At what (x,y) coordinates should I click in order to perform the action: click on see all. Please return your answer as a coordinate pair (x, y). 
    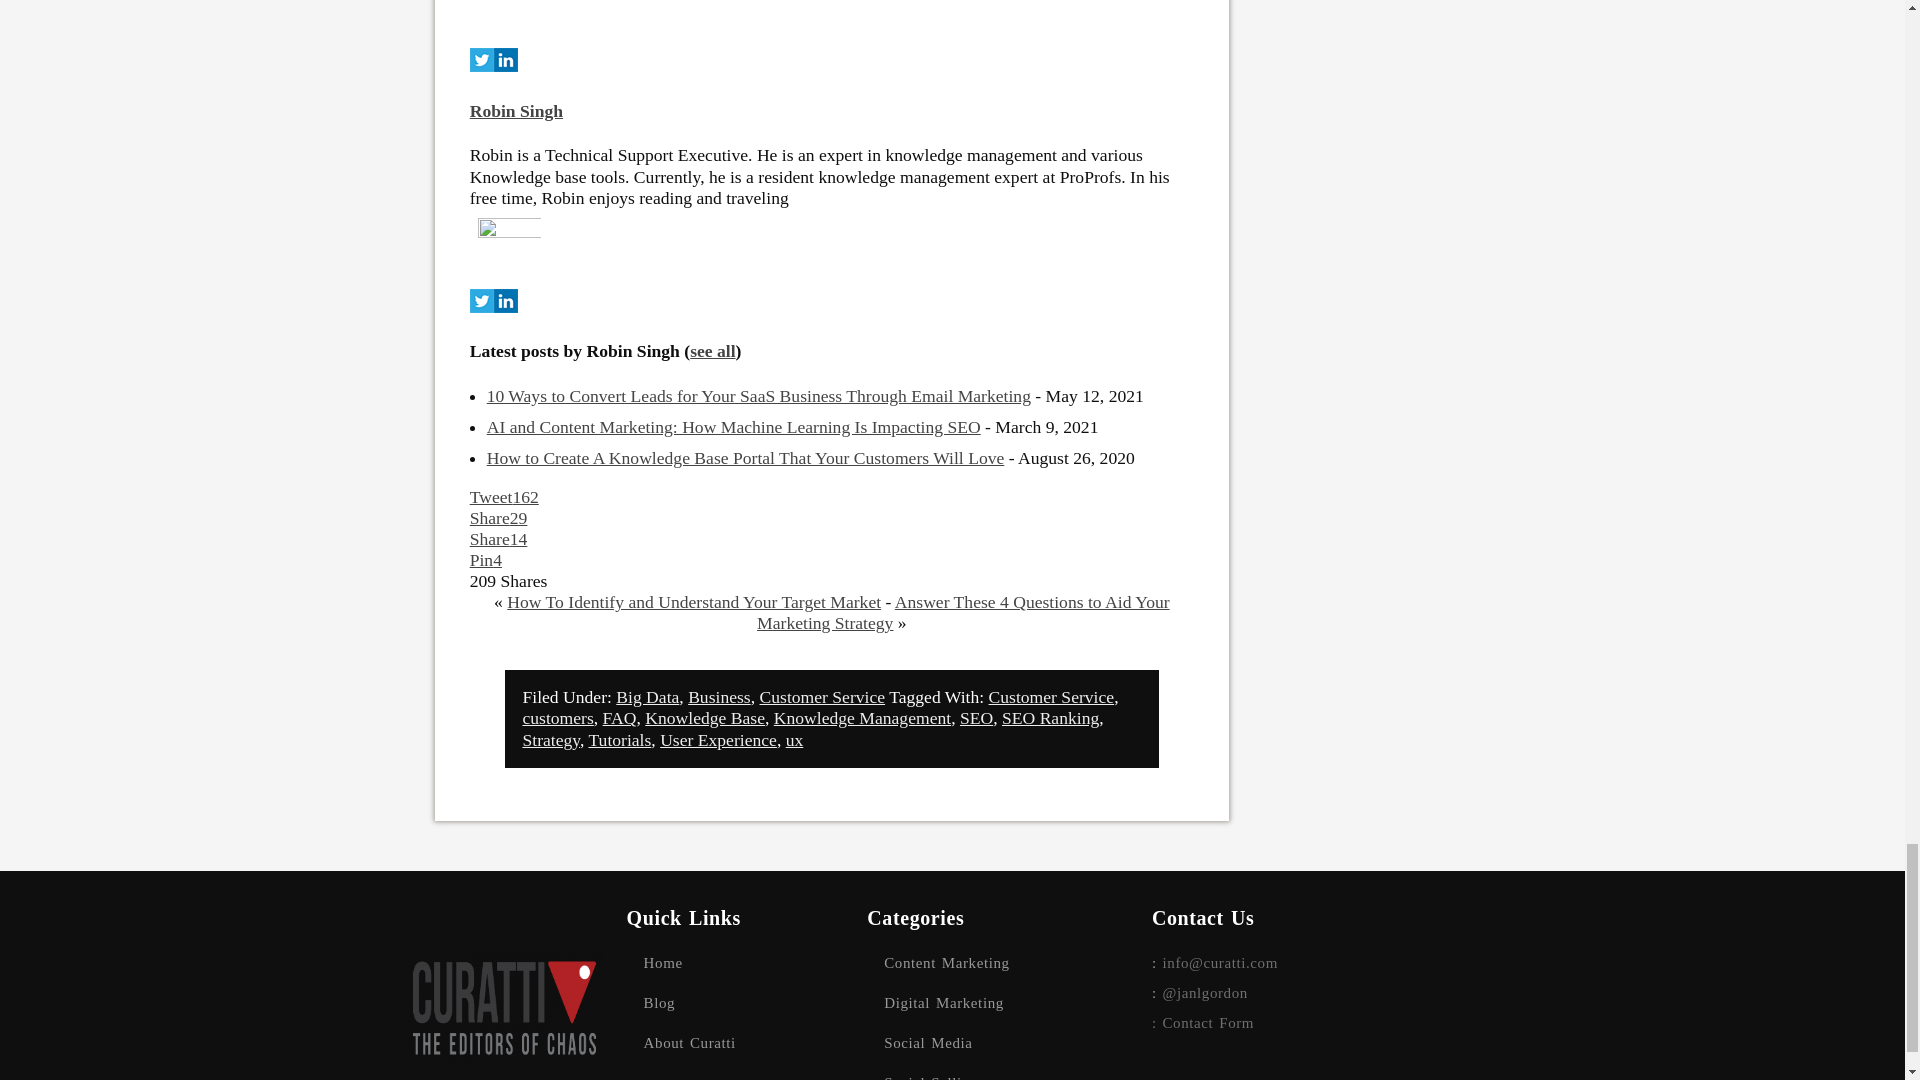
    Looking at the image, I should click on (712, 358).